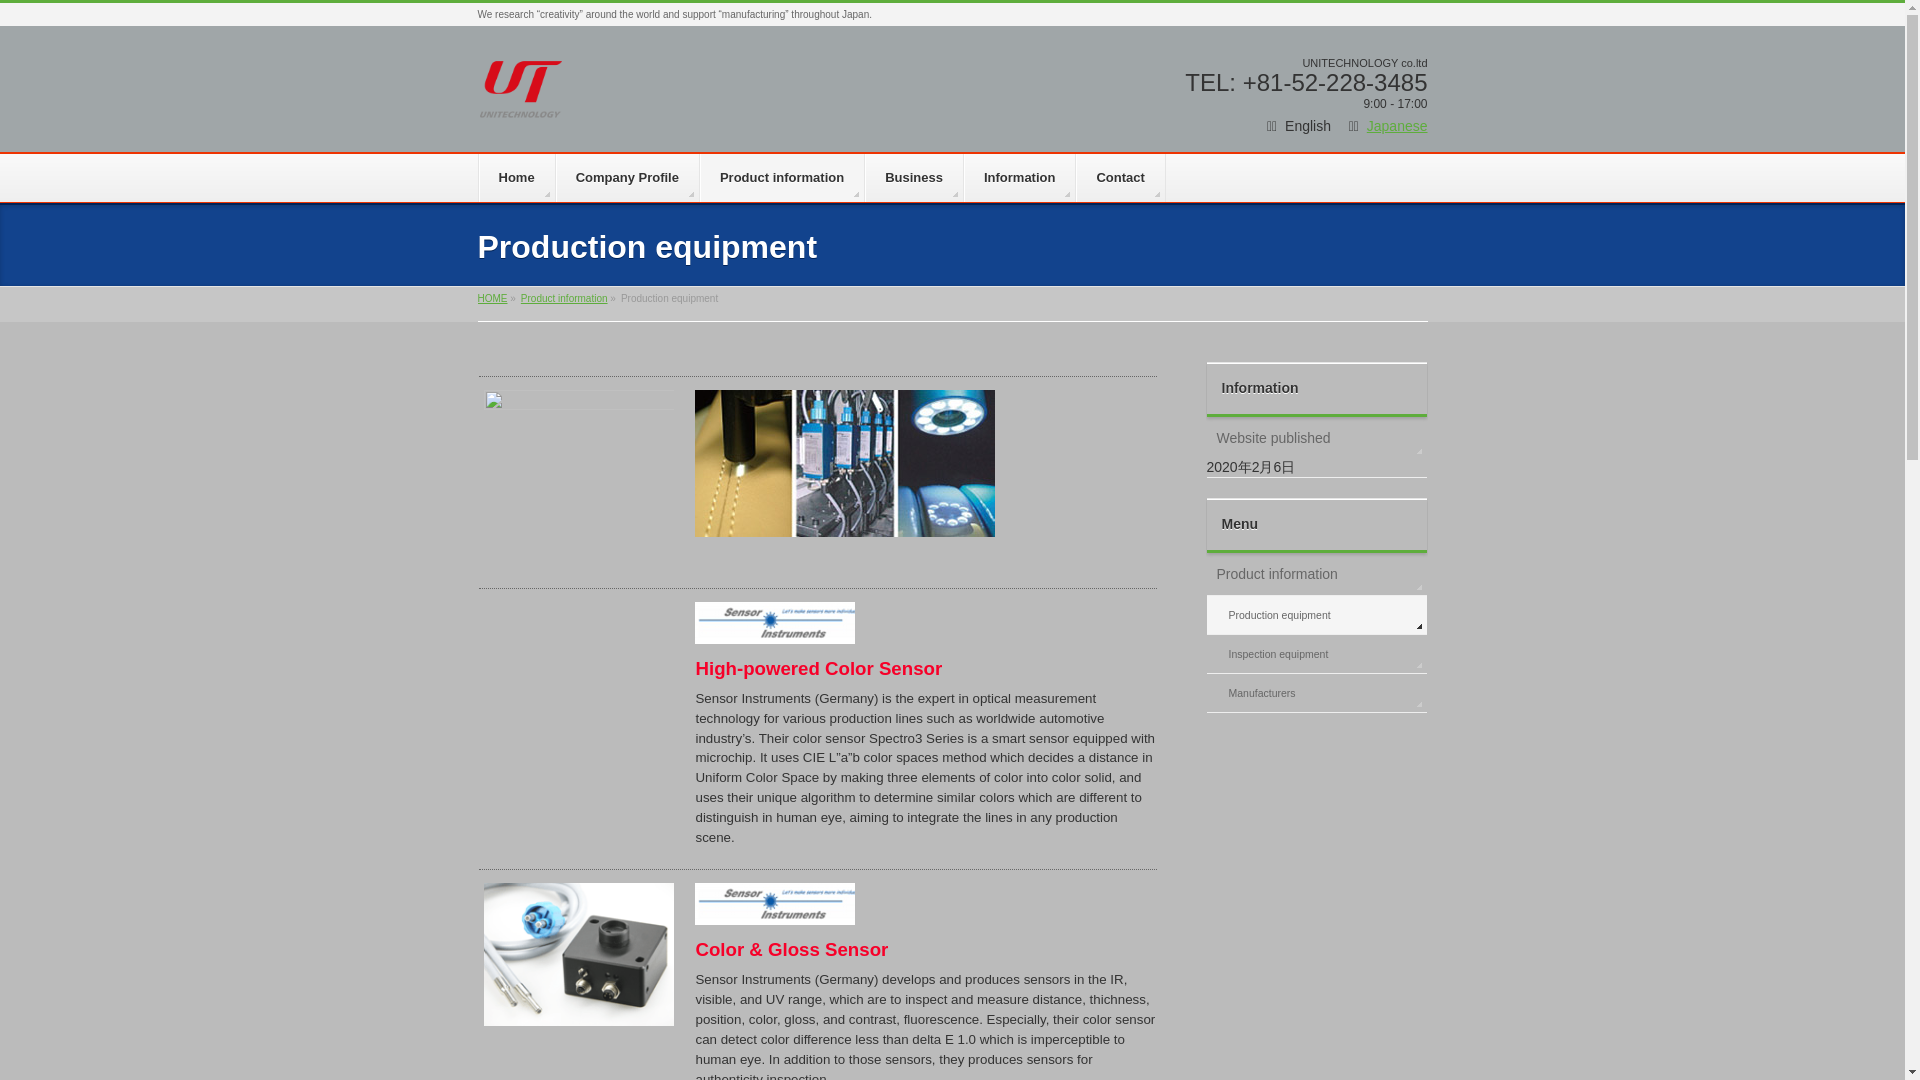 This screenshot has width=1920, height=1080. What do you see at coordinates (914, 178) in the screenshot?
I see `Business` at bounding box center [914, 178].